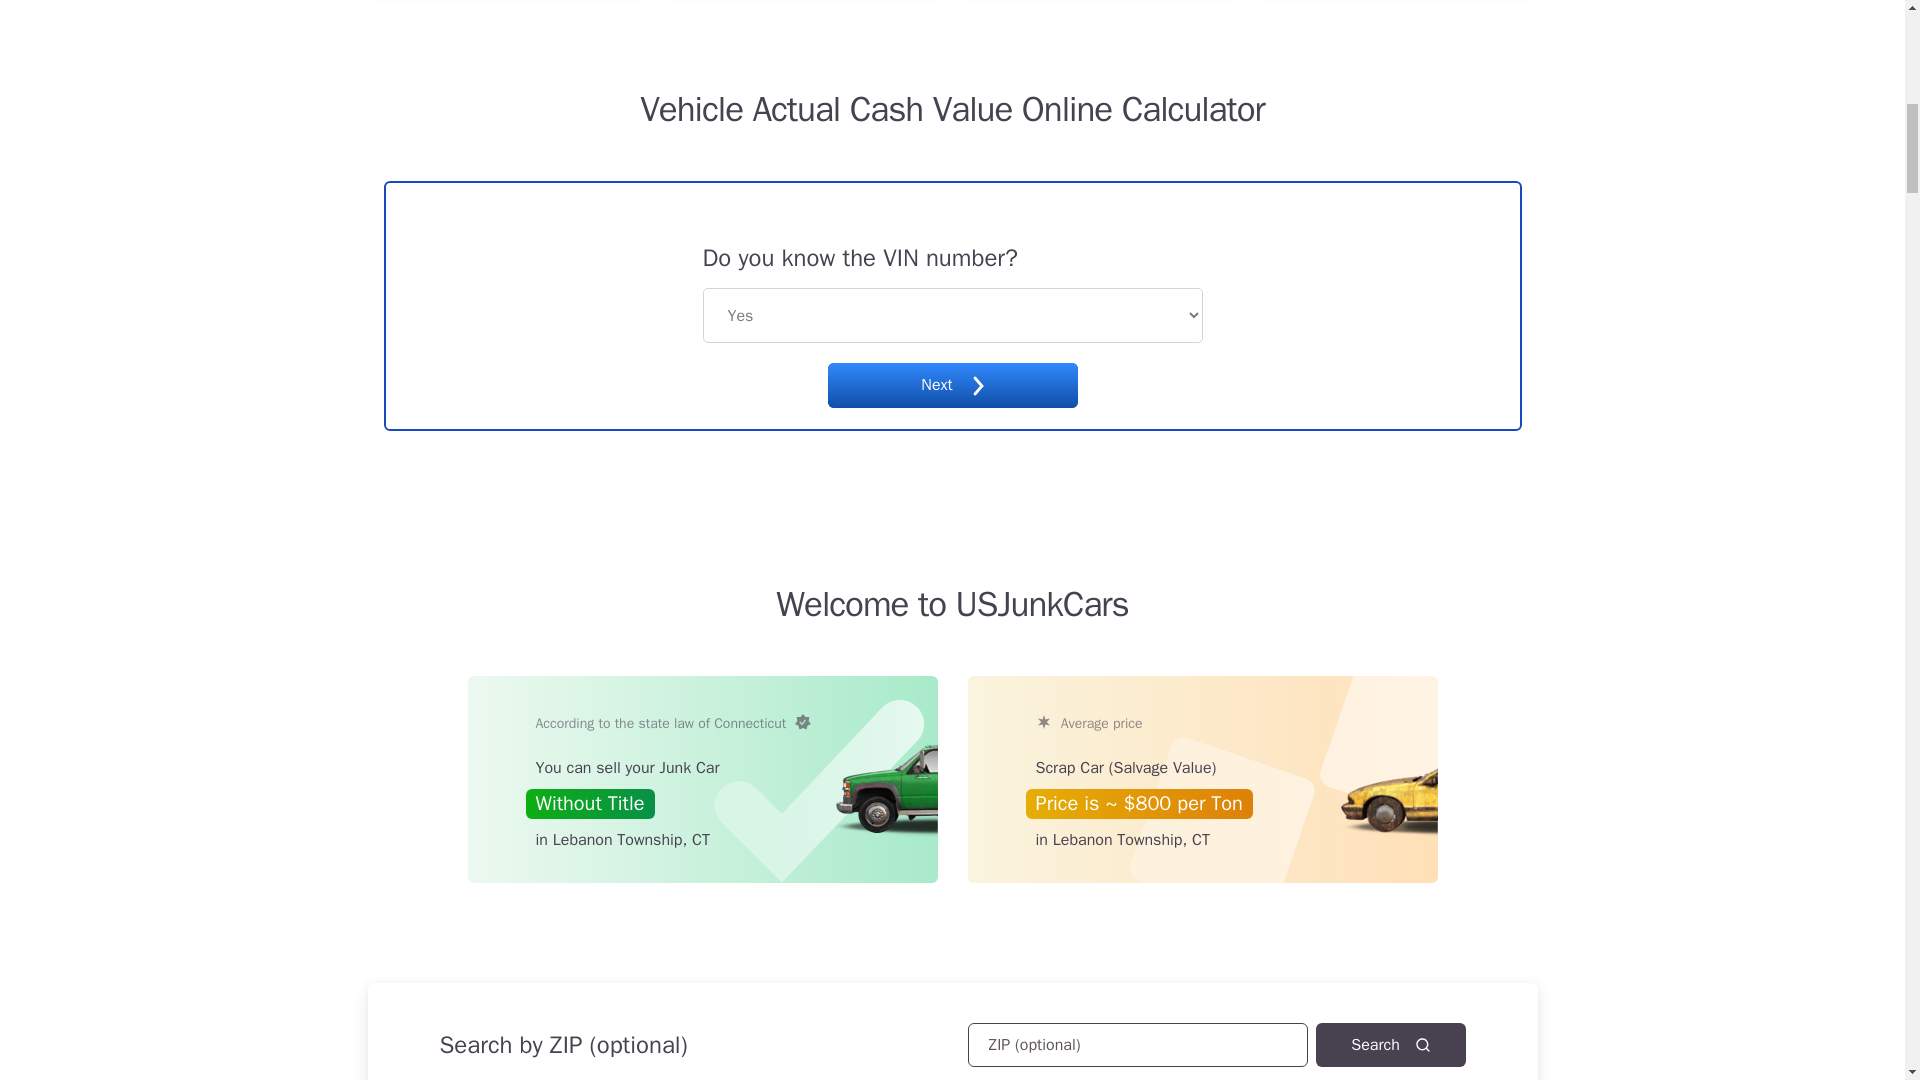 This screenshot has width=1920, height=1080. I want to click on Next, so click(952, 385).